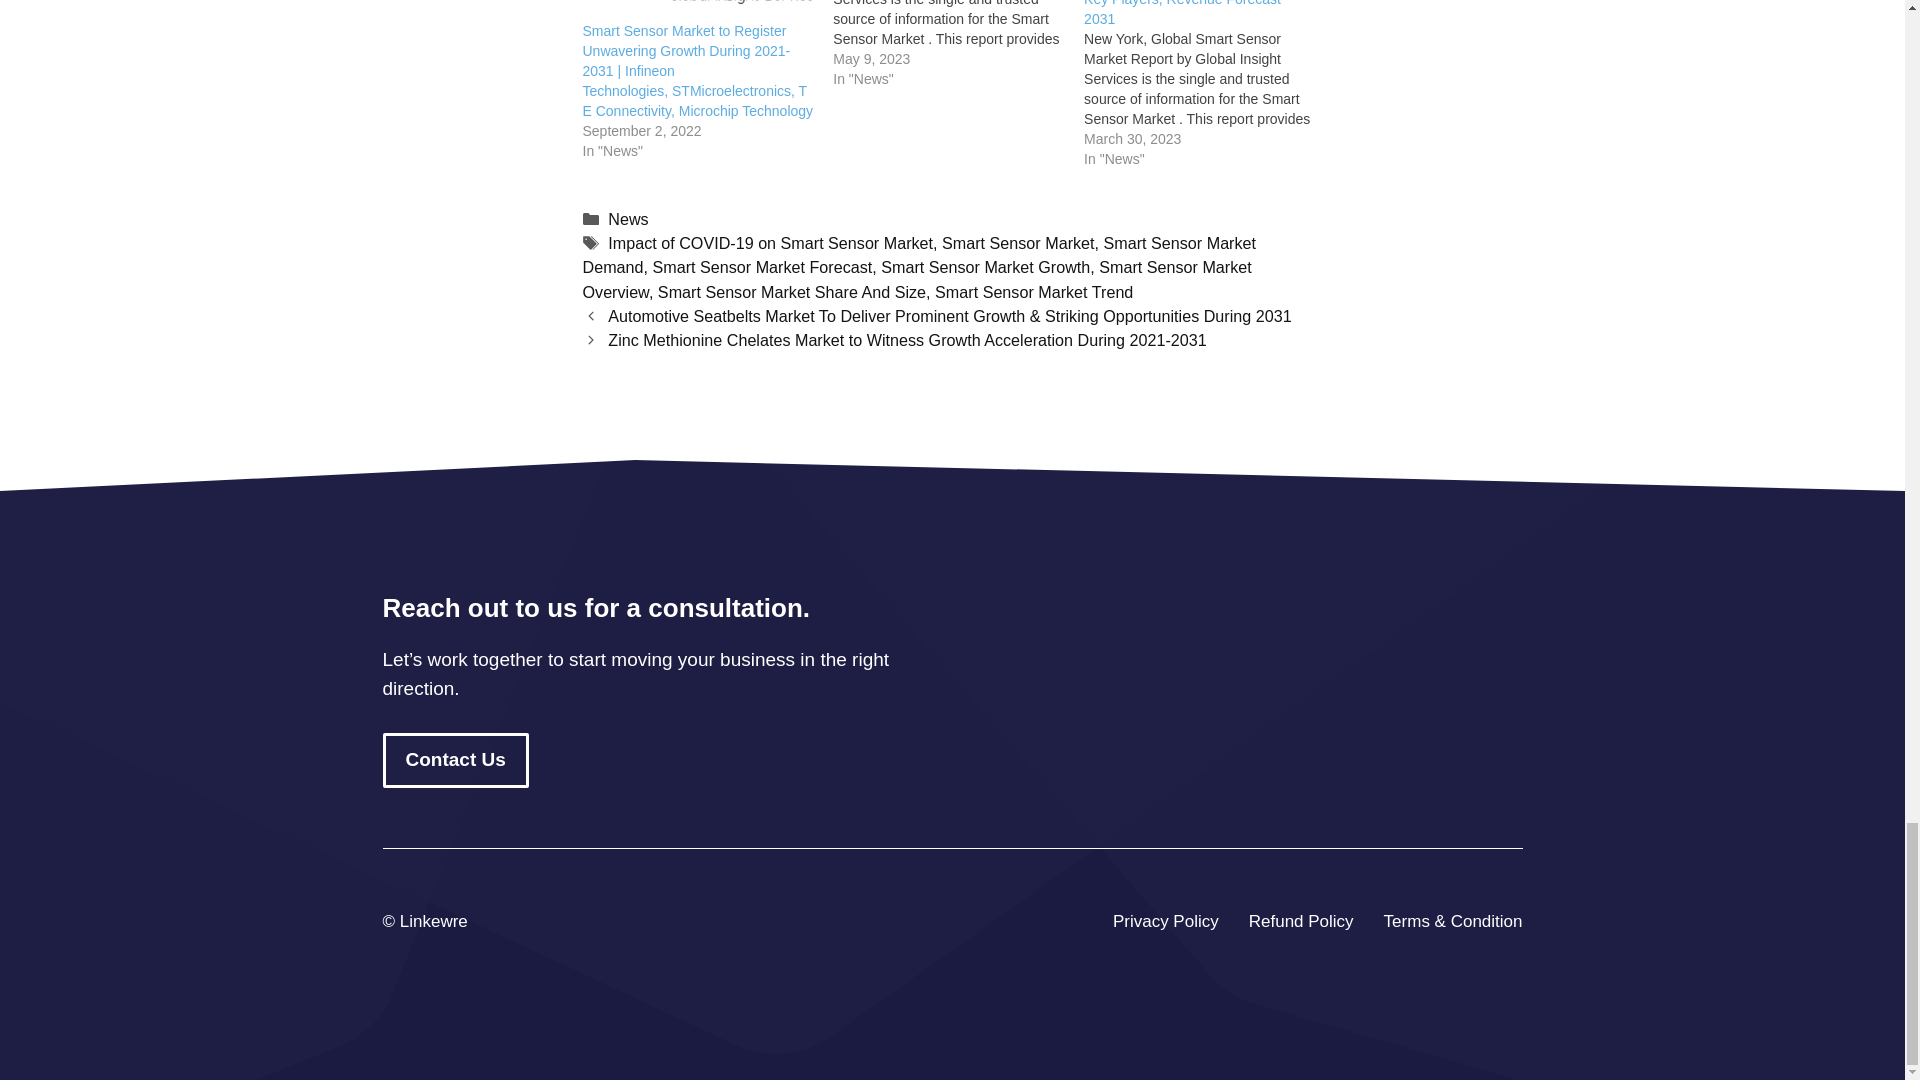  Describe the element at coordinates (770, 242) in the screenshot. I see `Impact of COVID-19 on Smart Sensor Market` at that location.